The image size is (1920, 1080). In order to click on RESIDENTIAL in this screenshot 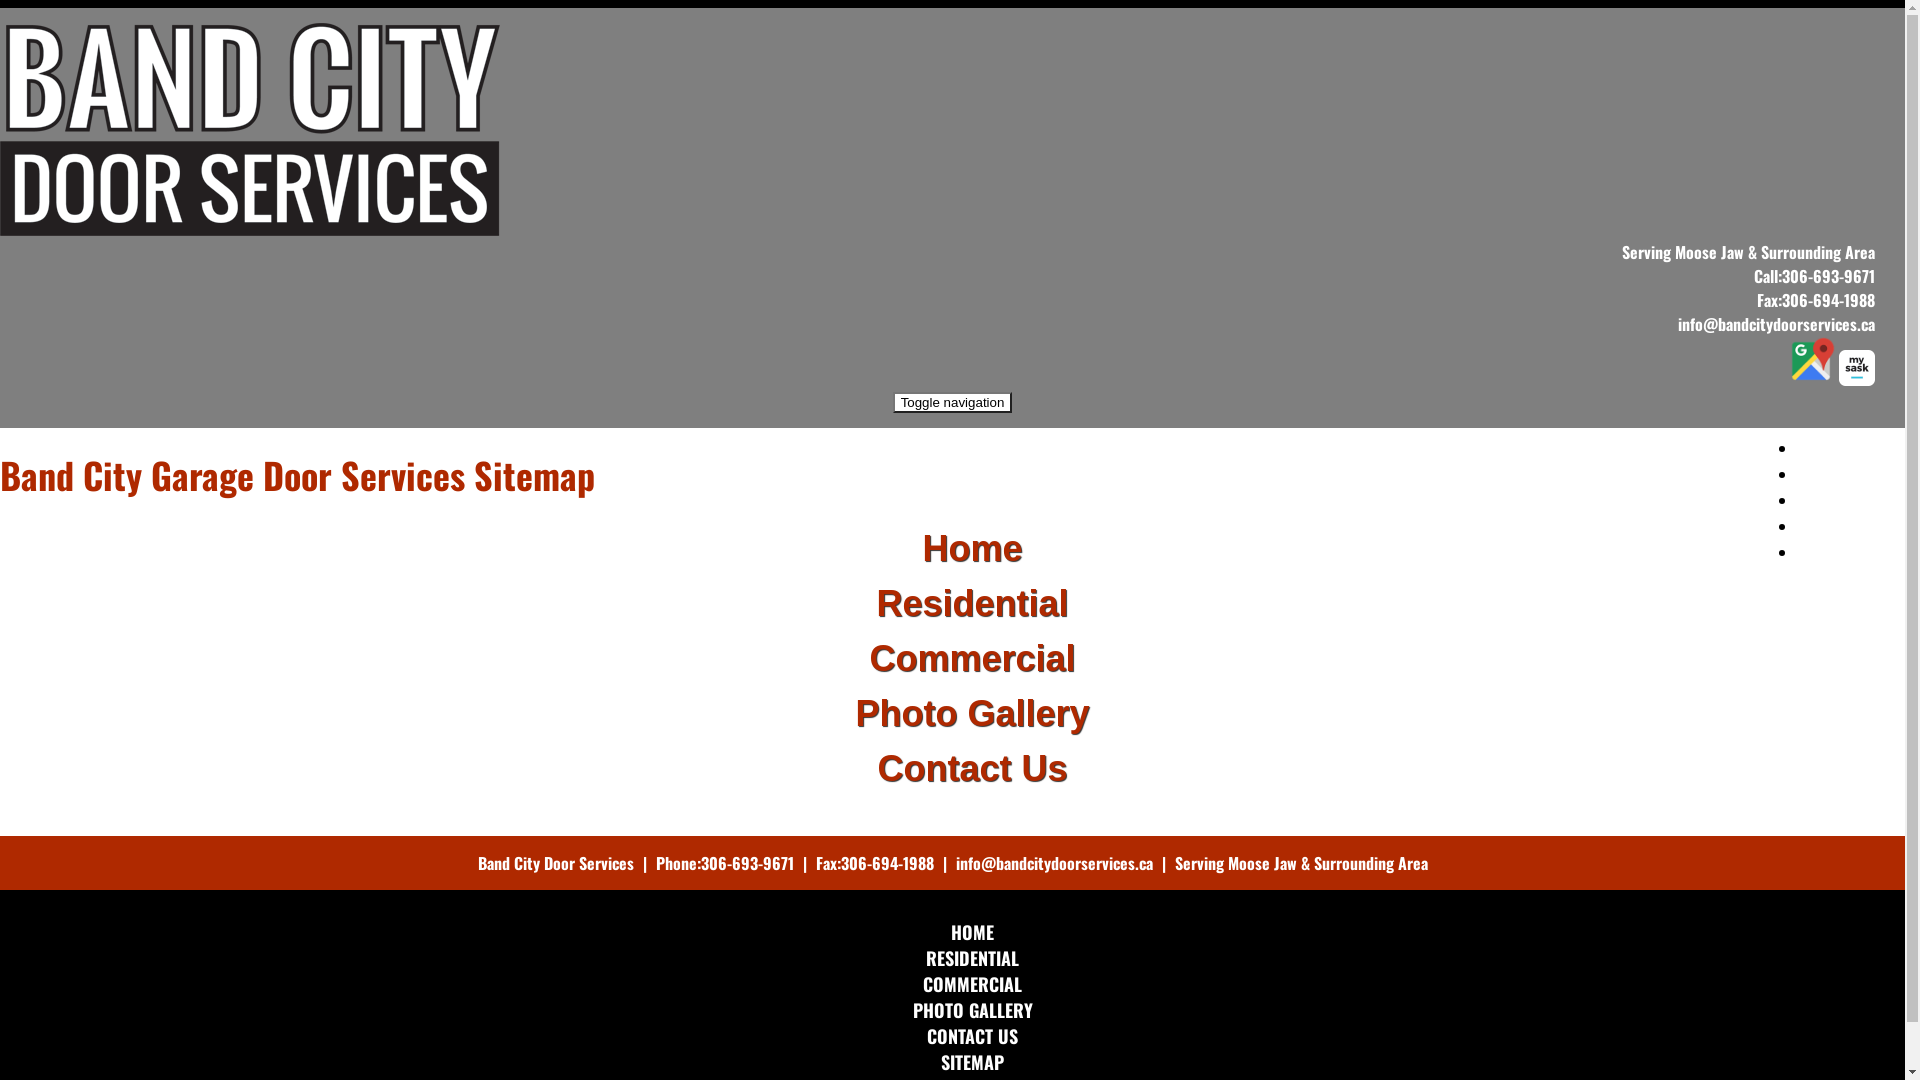, I will do `click(972, 958)`.